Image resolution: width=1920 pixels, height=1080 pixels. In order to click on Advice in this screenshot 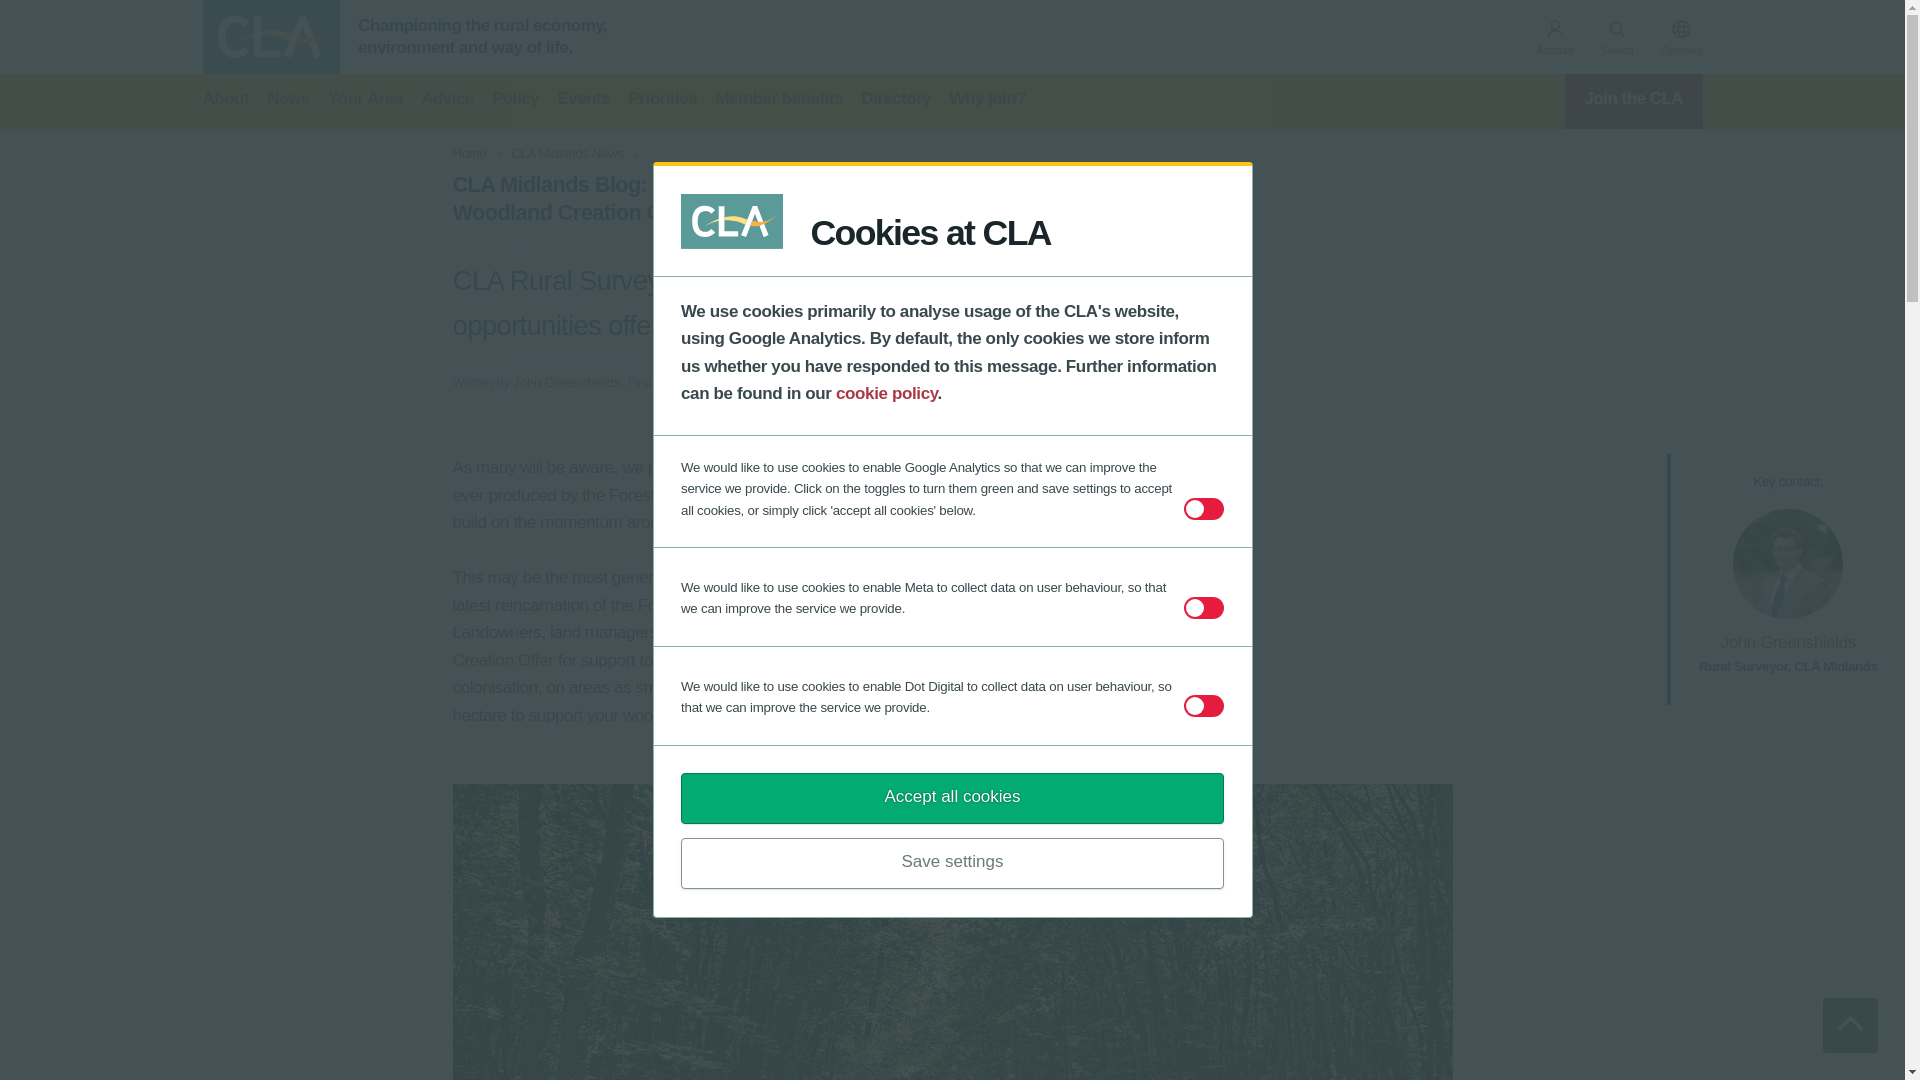, I will do `click(447, 101)`.